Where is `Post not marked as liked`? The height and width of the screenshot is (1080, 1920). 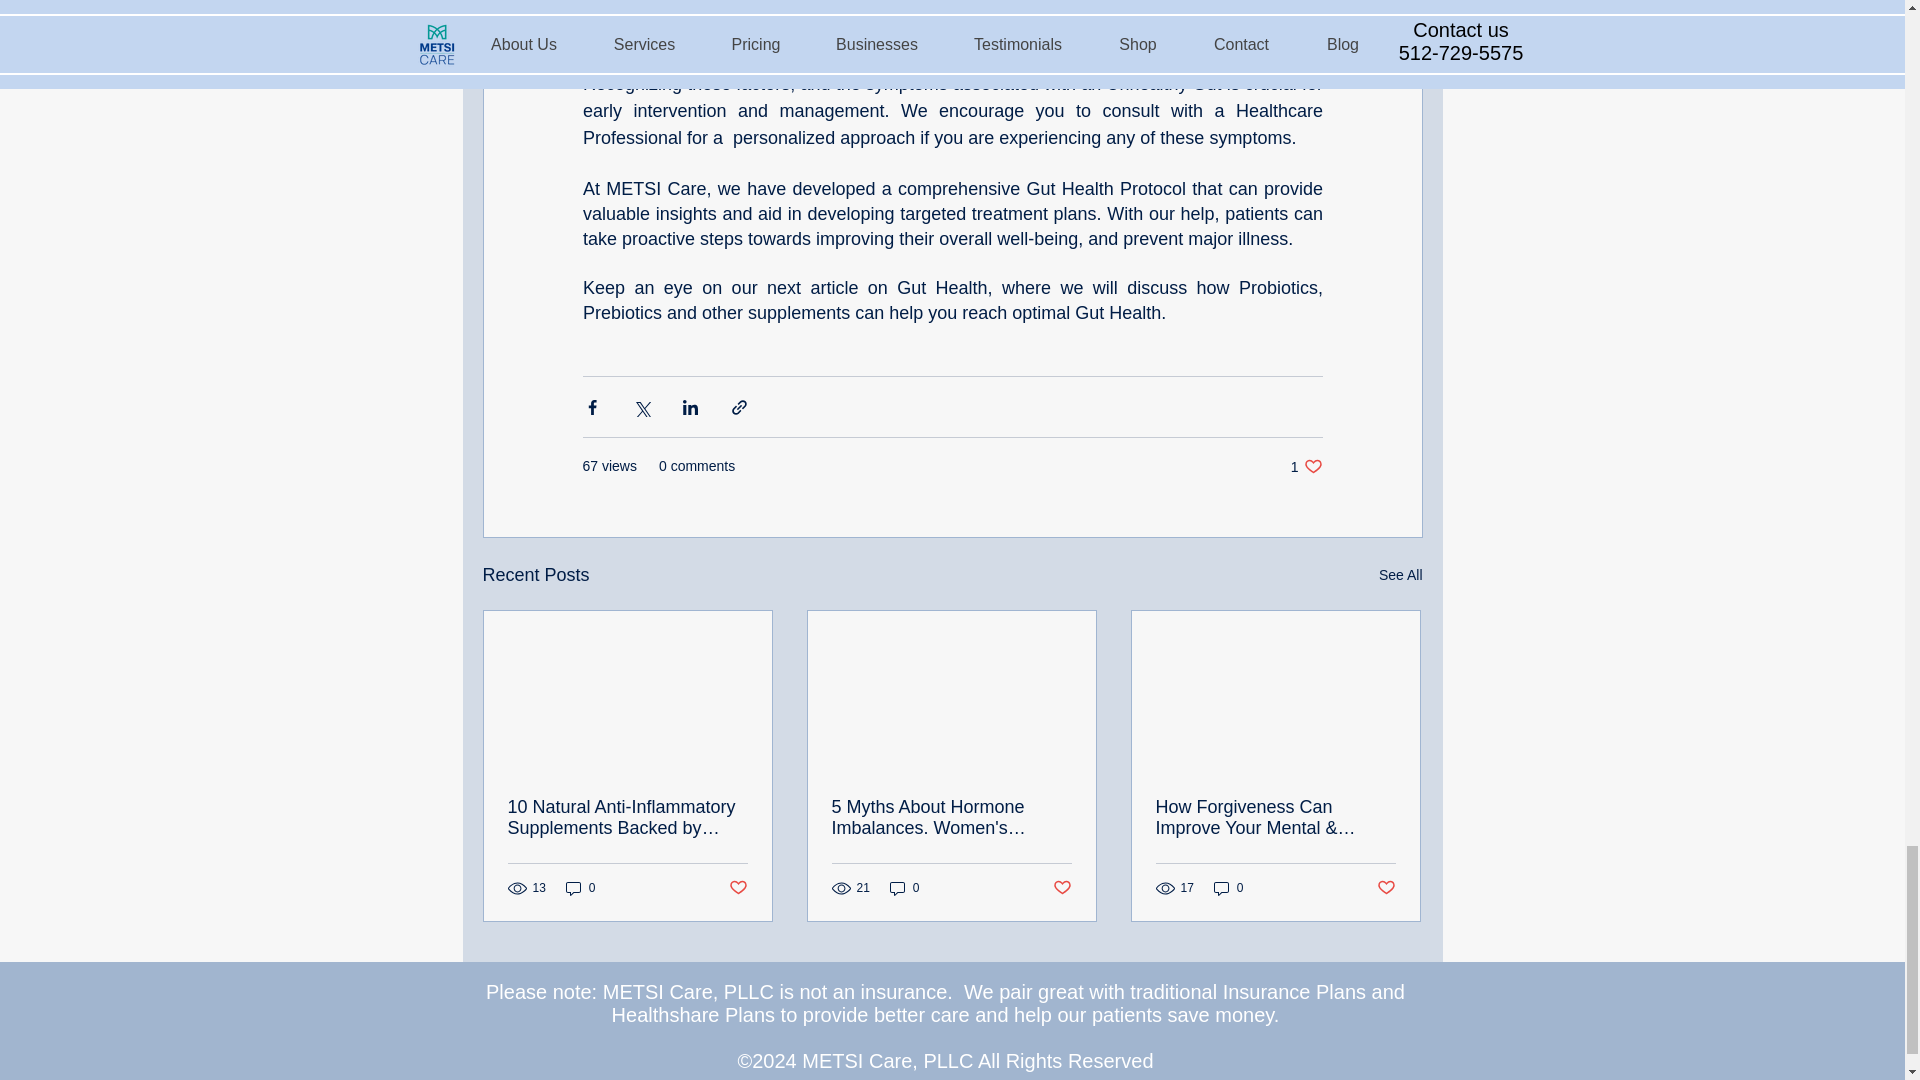 Post not marked as liked is located at coordinates (736, 888).